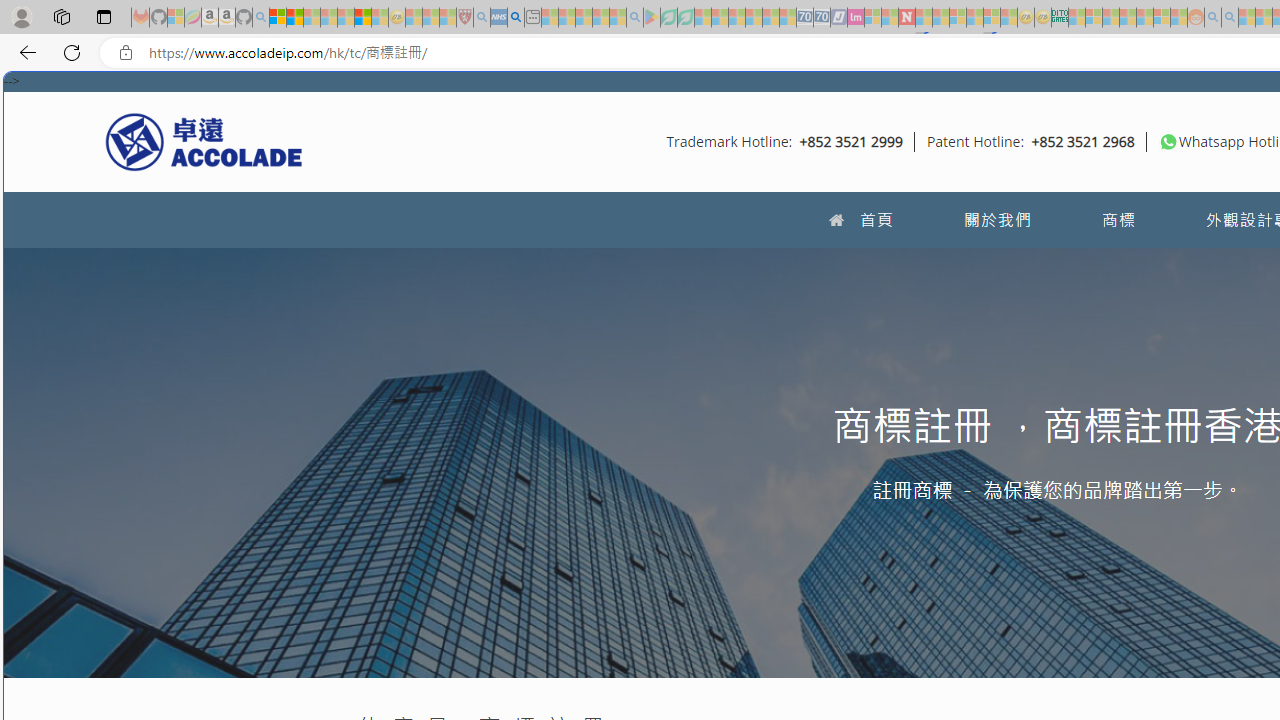  I want to click on The Weather Channel - MSN - Sleeping, so click(311, 18).